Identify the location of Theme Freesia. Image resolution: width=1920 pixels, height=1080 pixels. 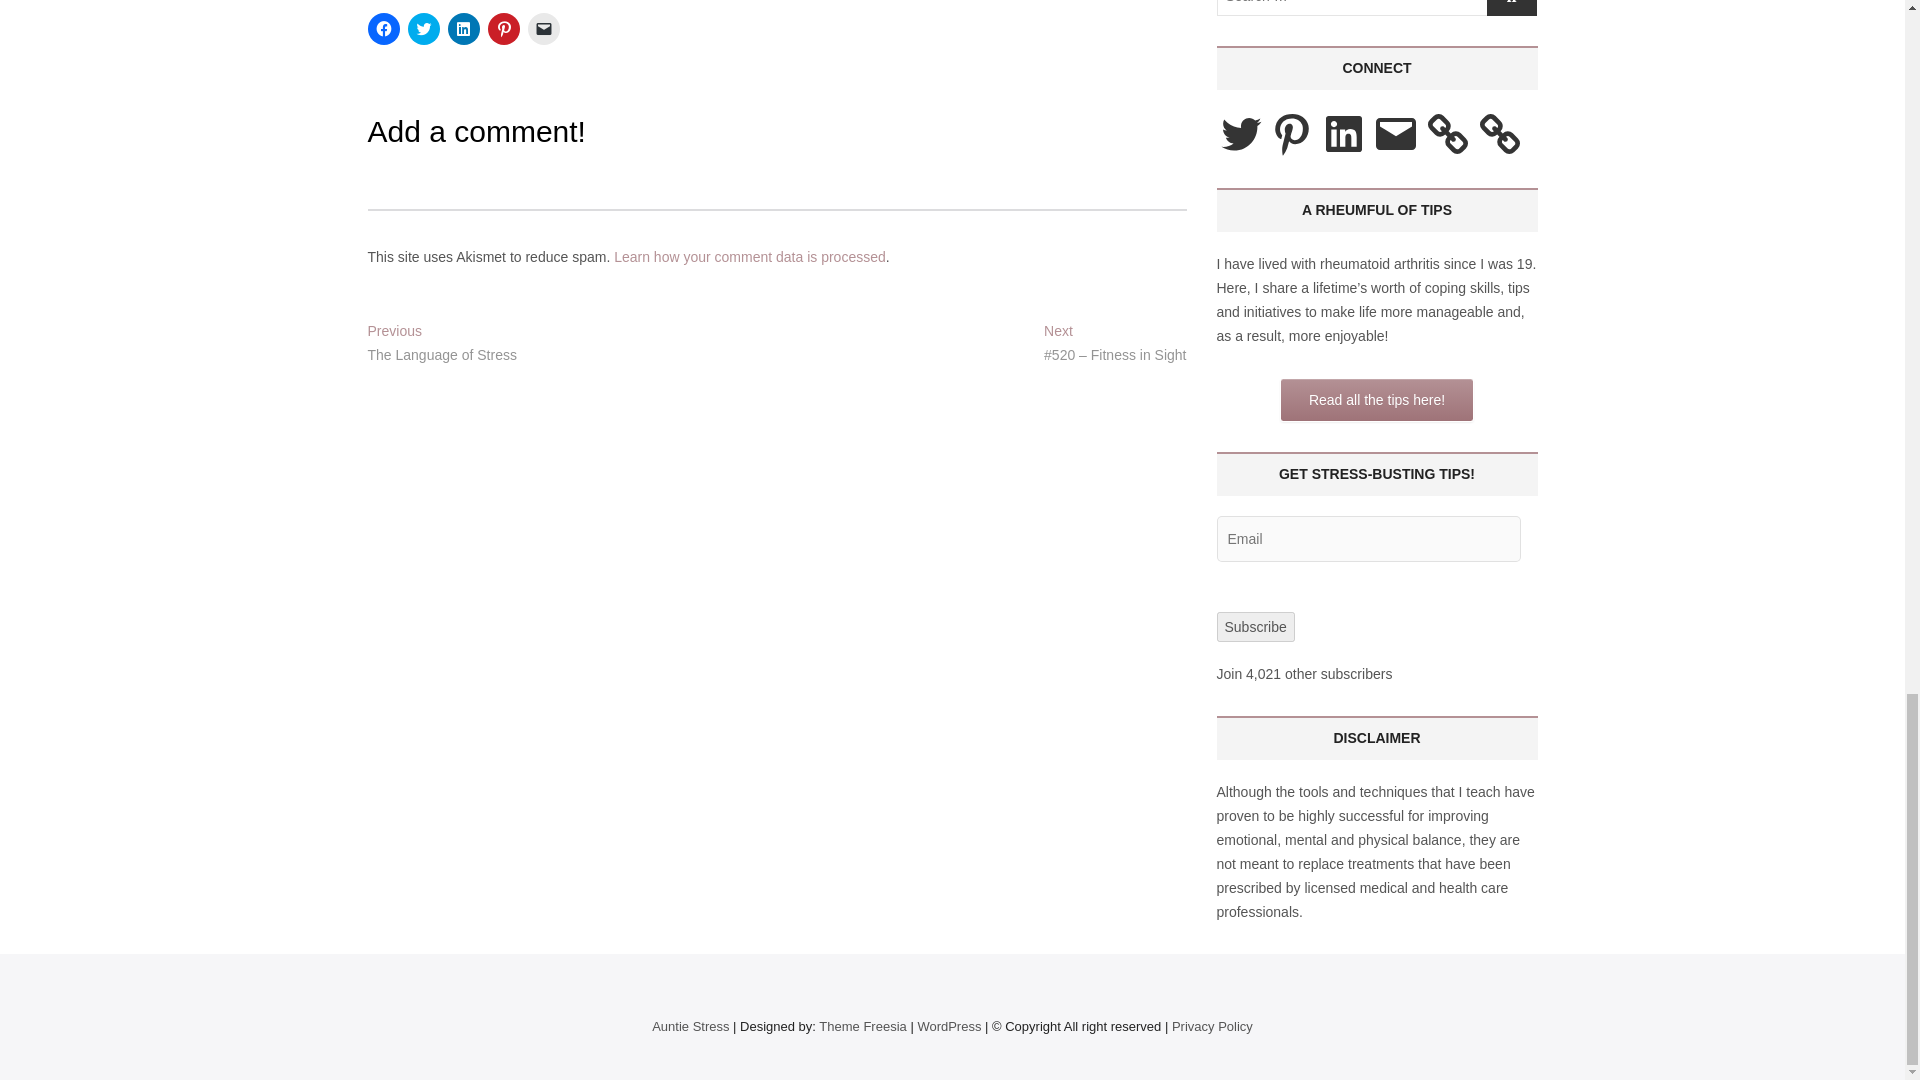
(862, 1026).